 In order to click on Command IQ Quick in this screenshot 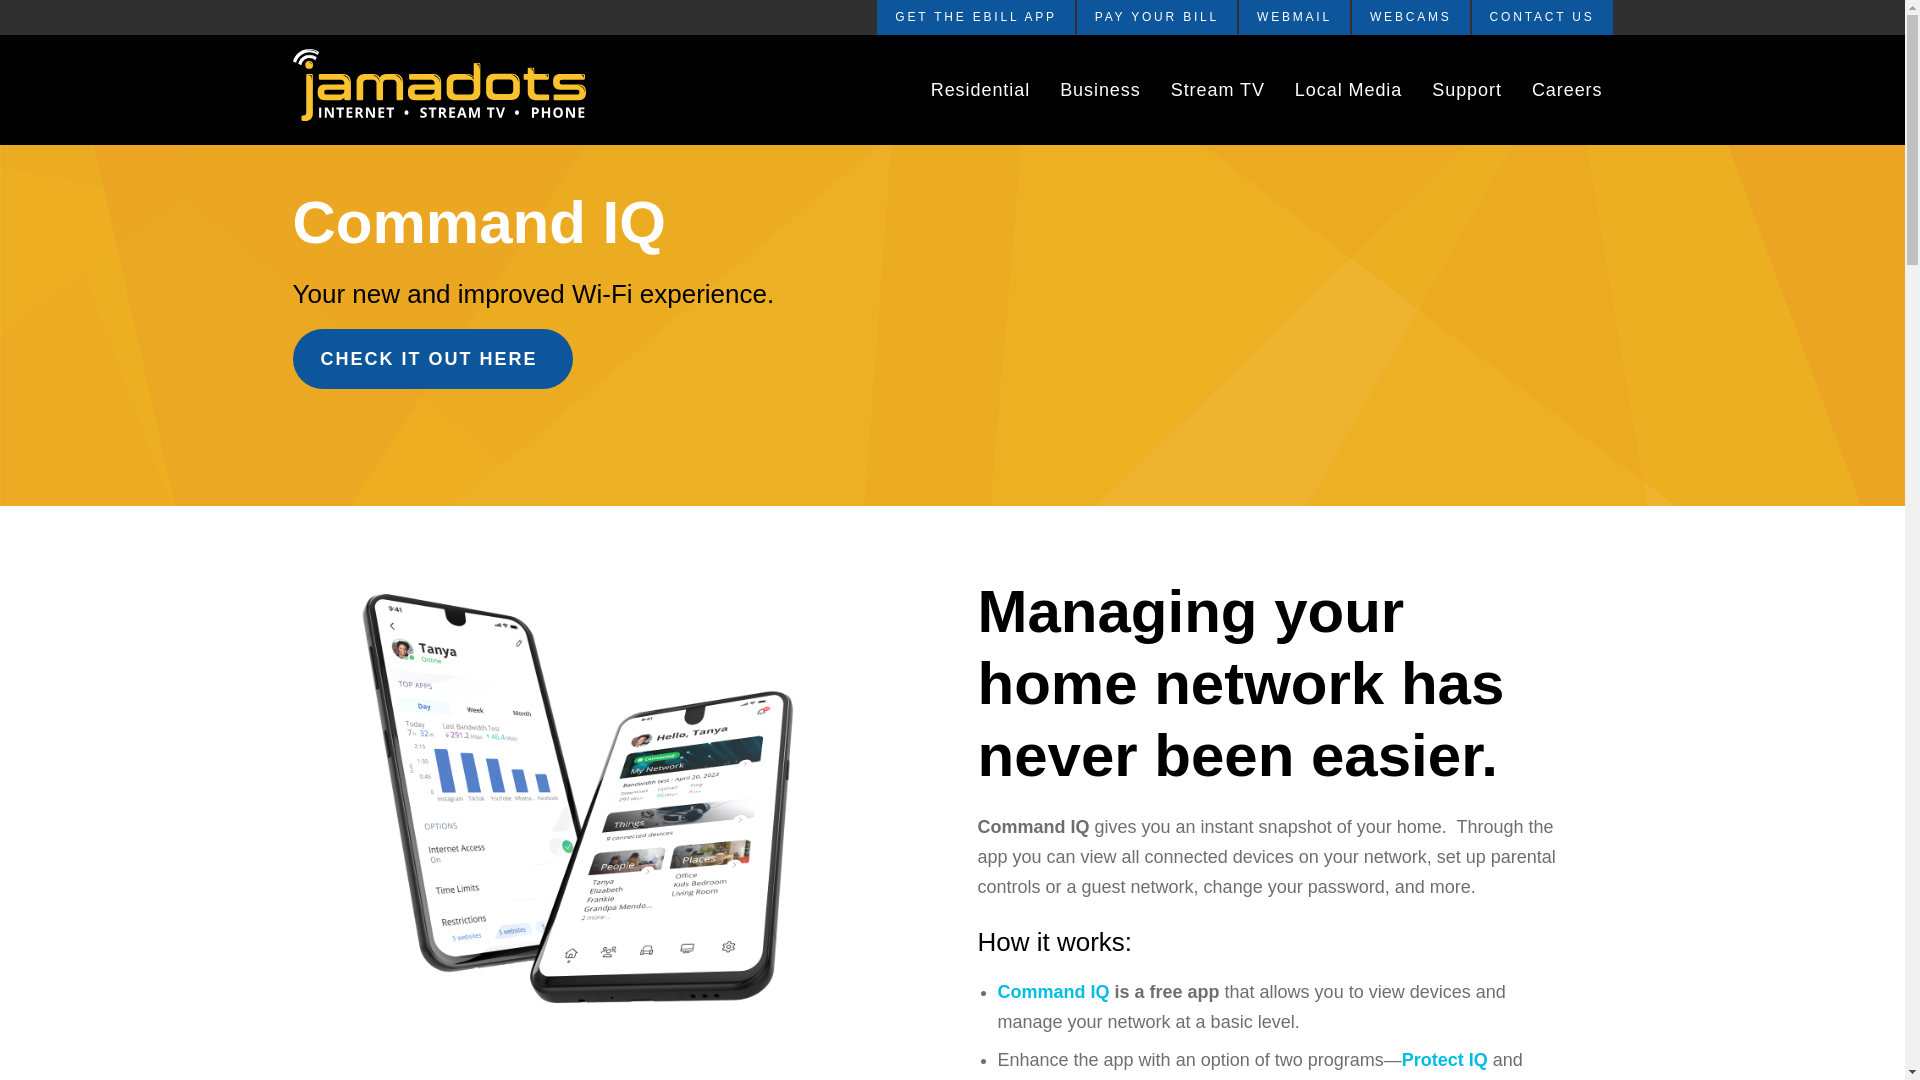, I will do `click(432, 358)`.